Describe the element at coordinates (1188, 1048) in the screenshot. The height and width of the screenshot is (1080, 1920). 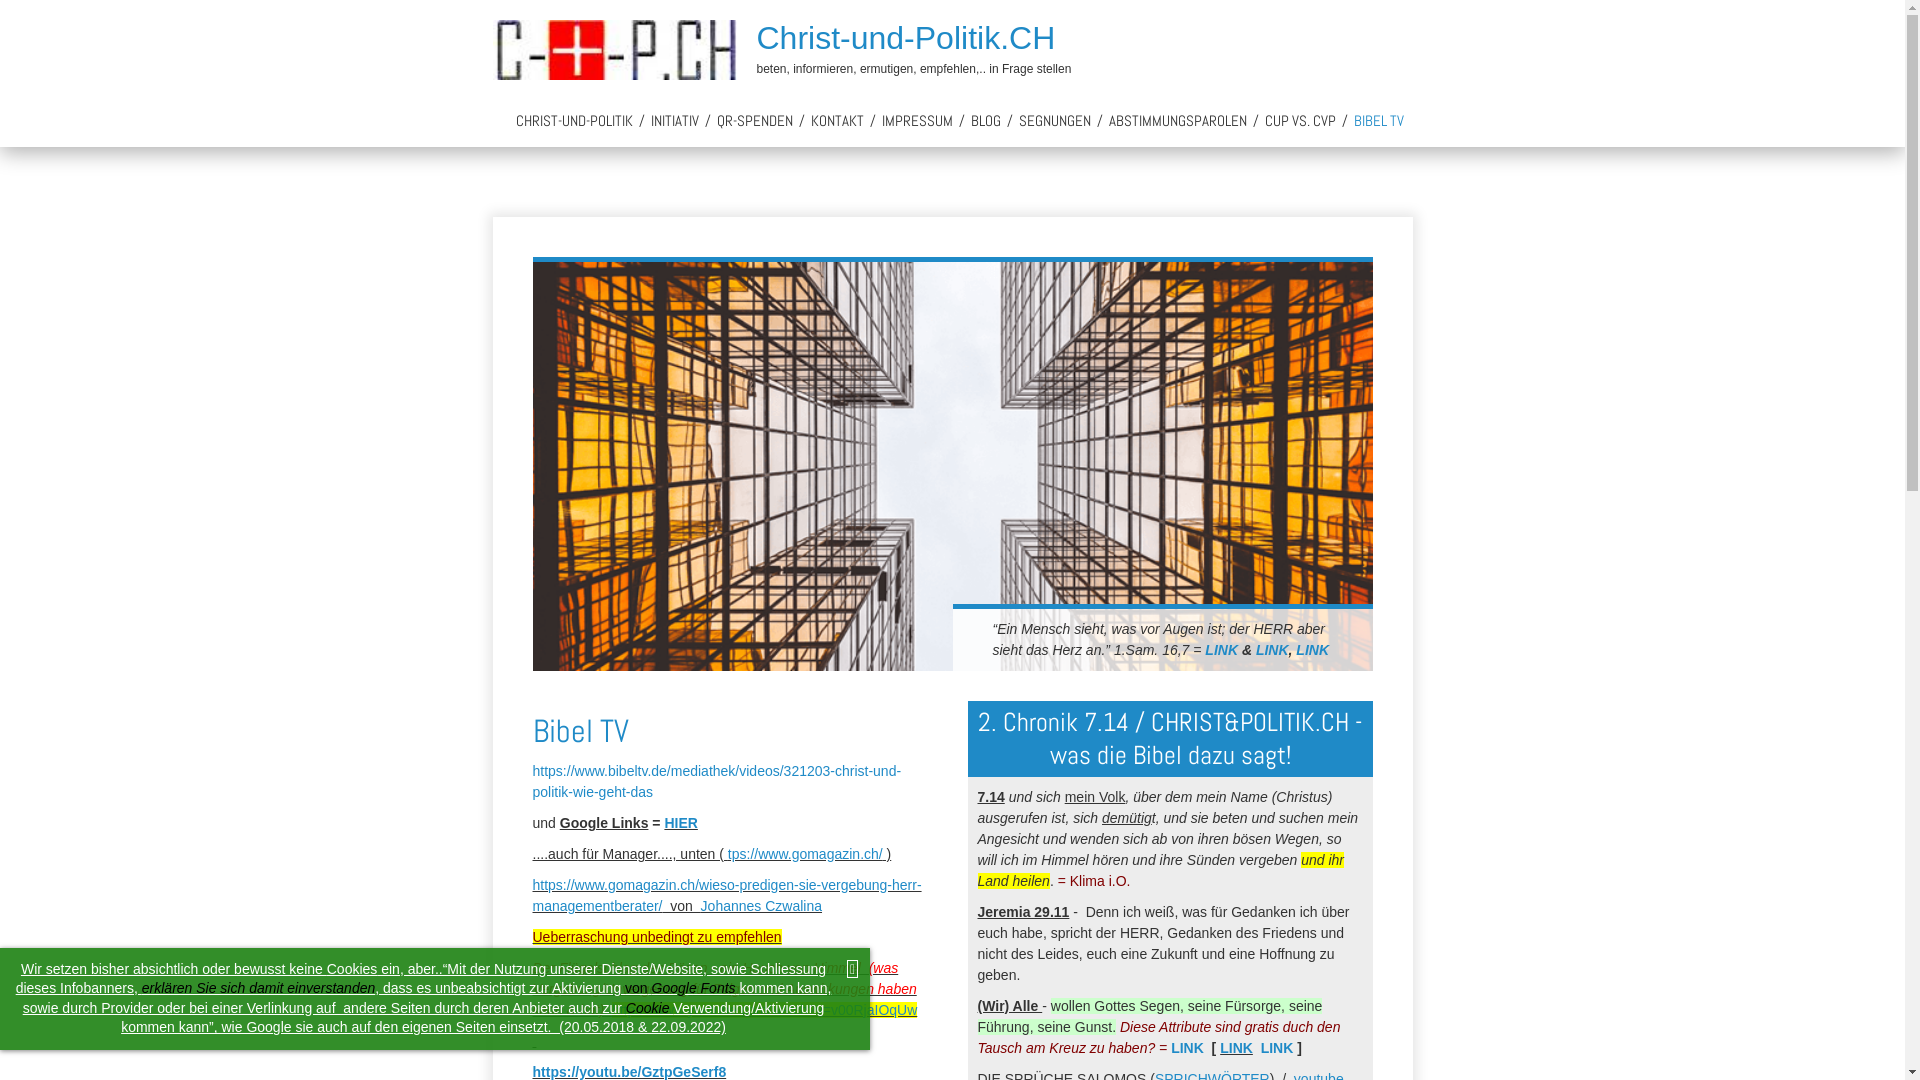
I see `LINK` at that location.